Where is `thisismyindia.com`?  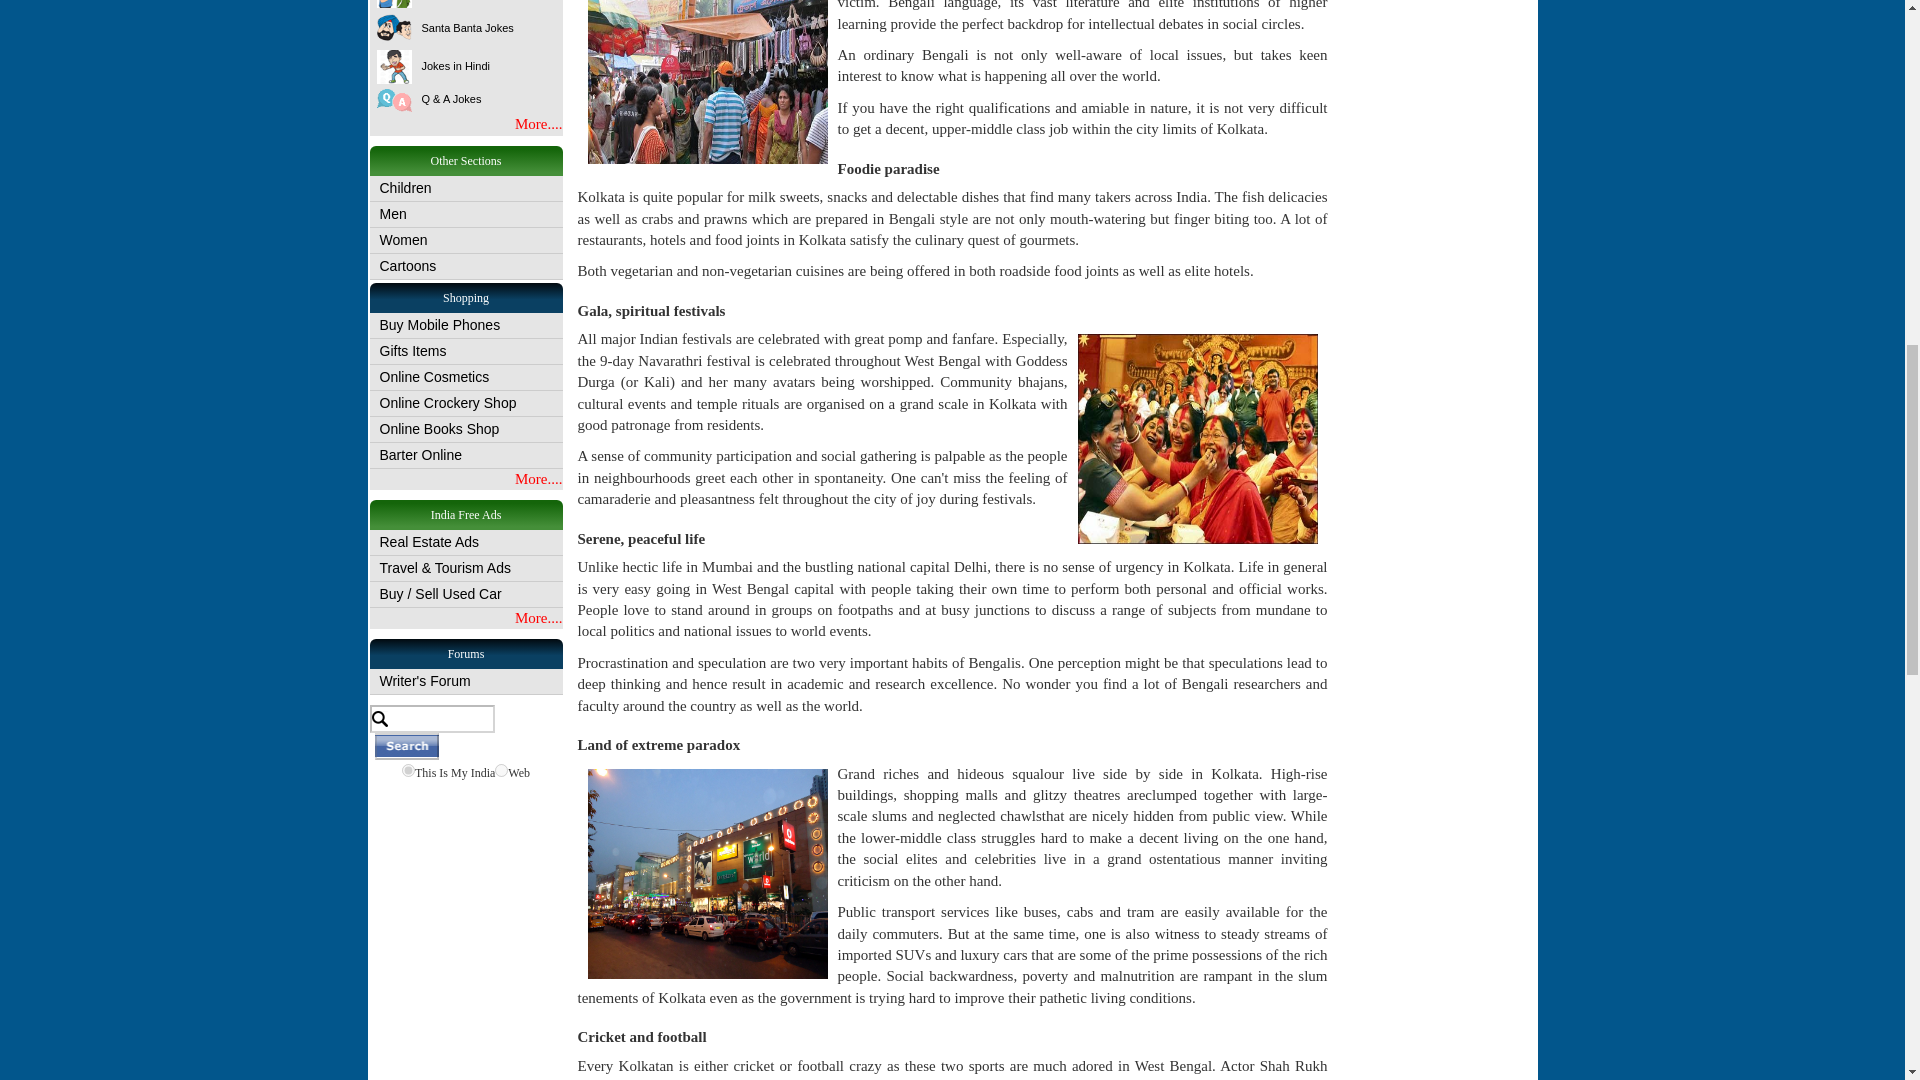 thisismyindia.com is located at coordinates (408, 770).